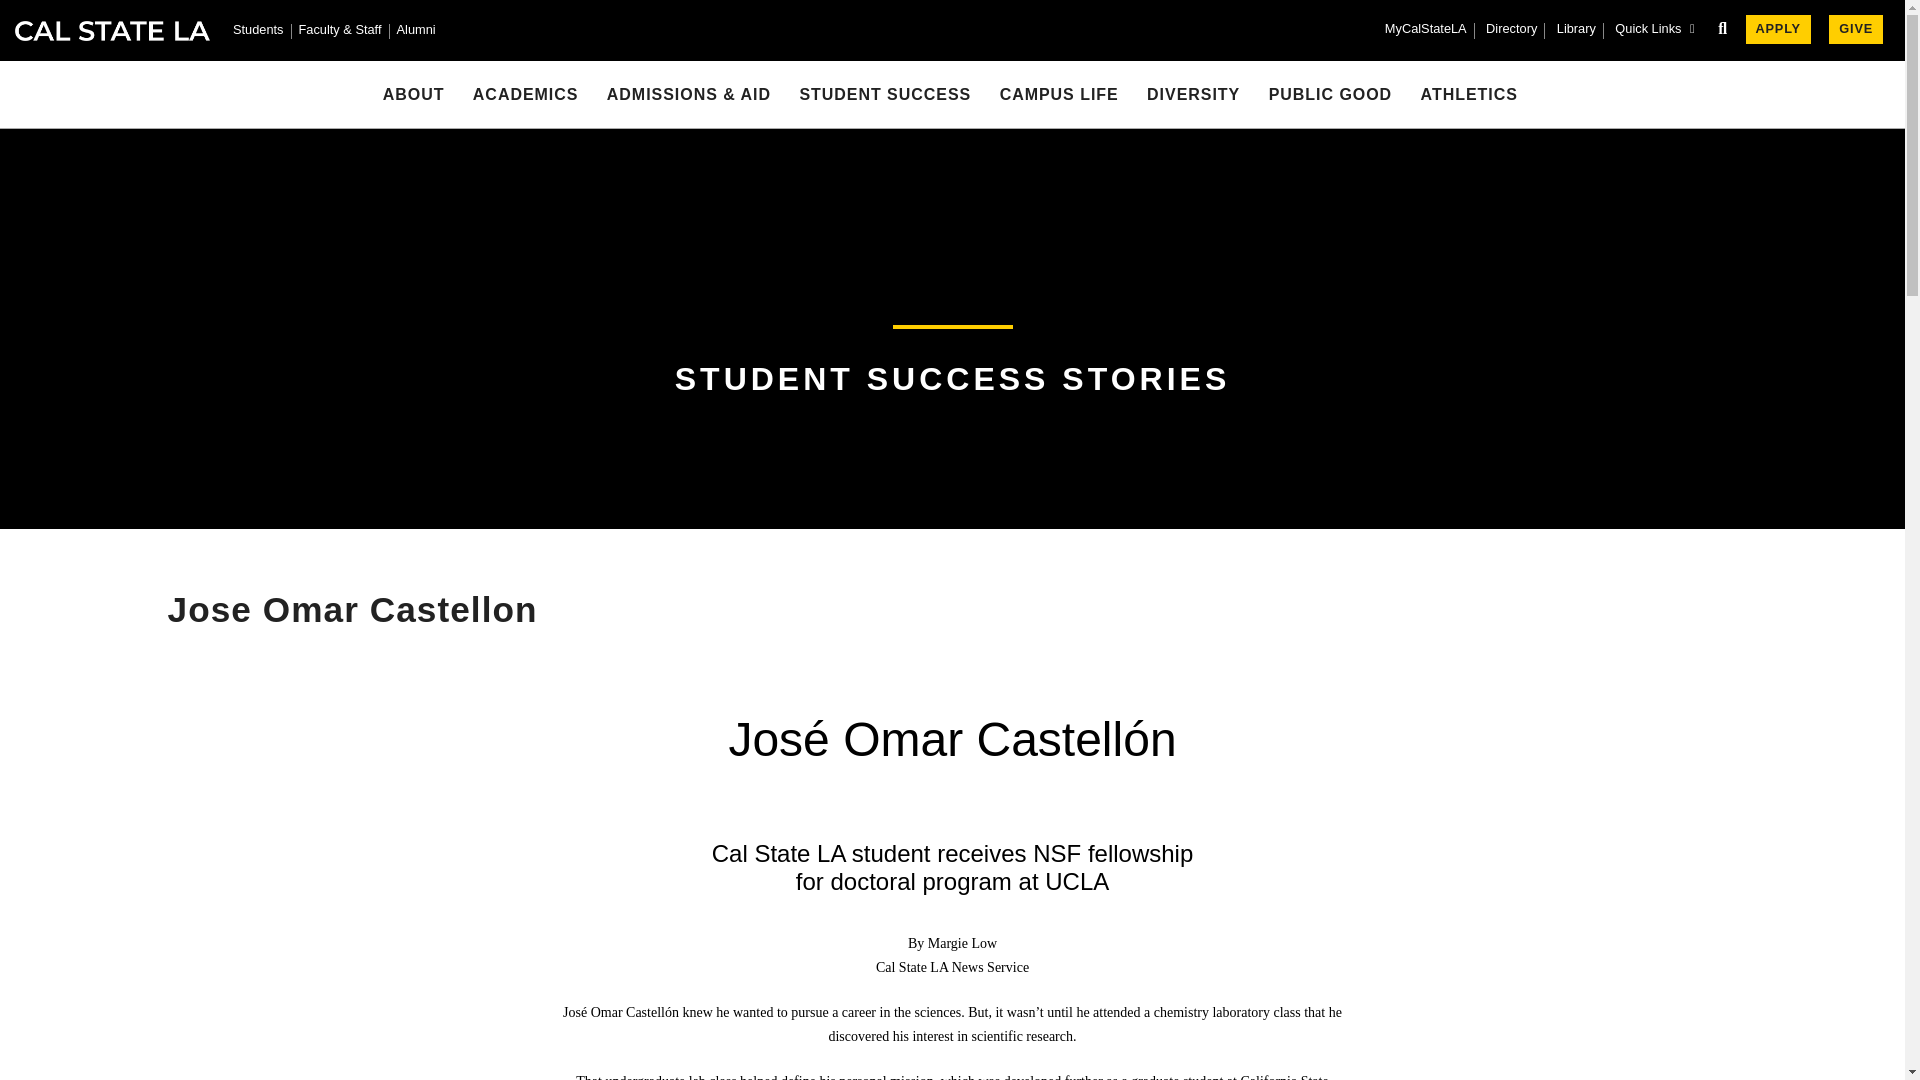 This screenshot has width=1920, height=1080. I want to click on DIVERSITY, so click(1193, 94).